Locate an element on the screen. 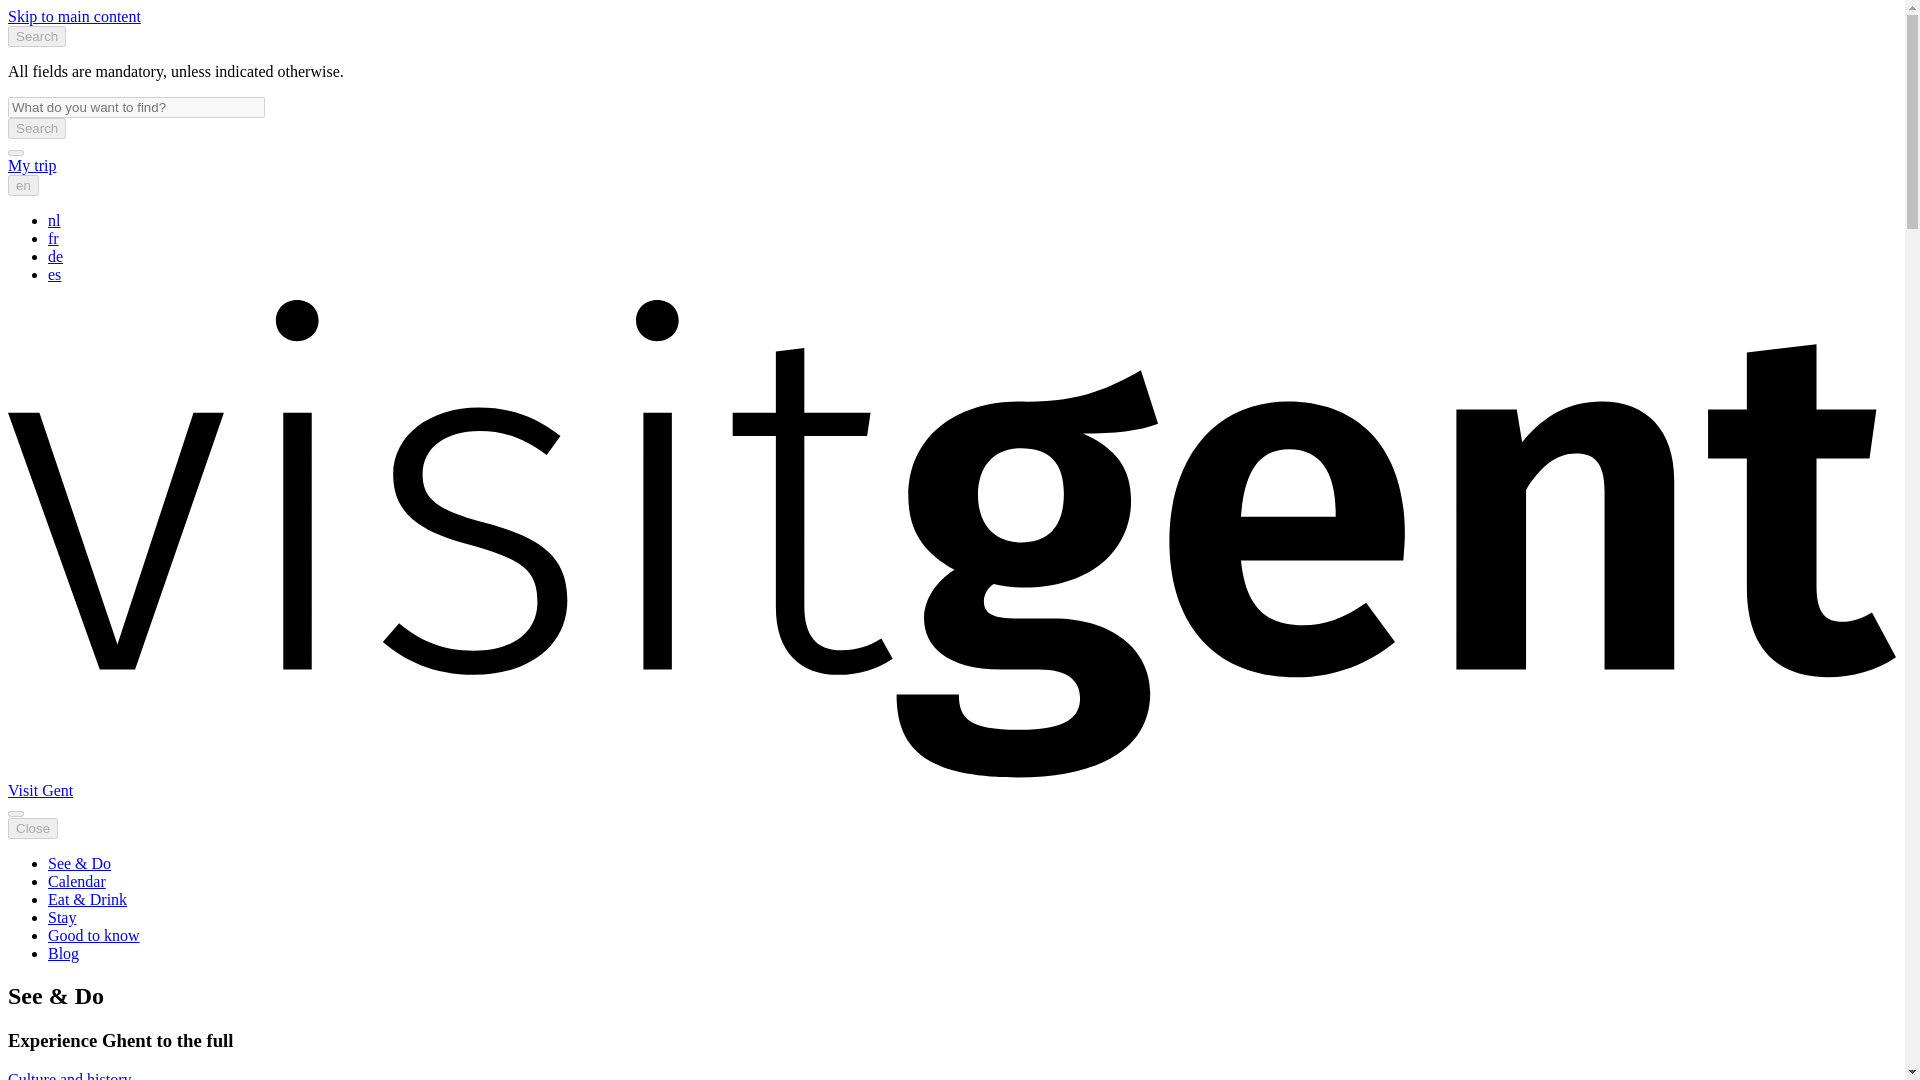  Blog is located at coordinates (63, 954).